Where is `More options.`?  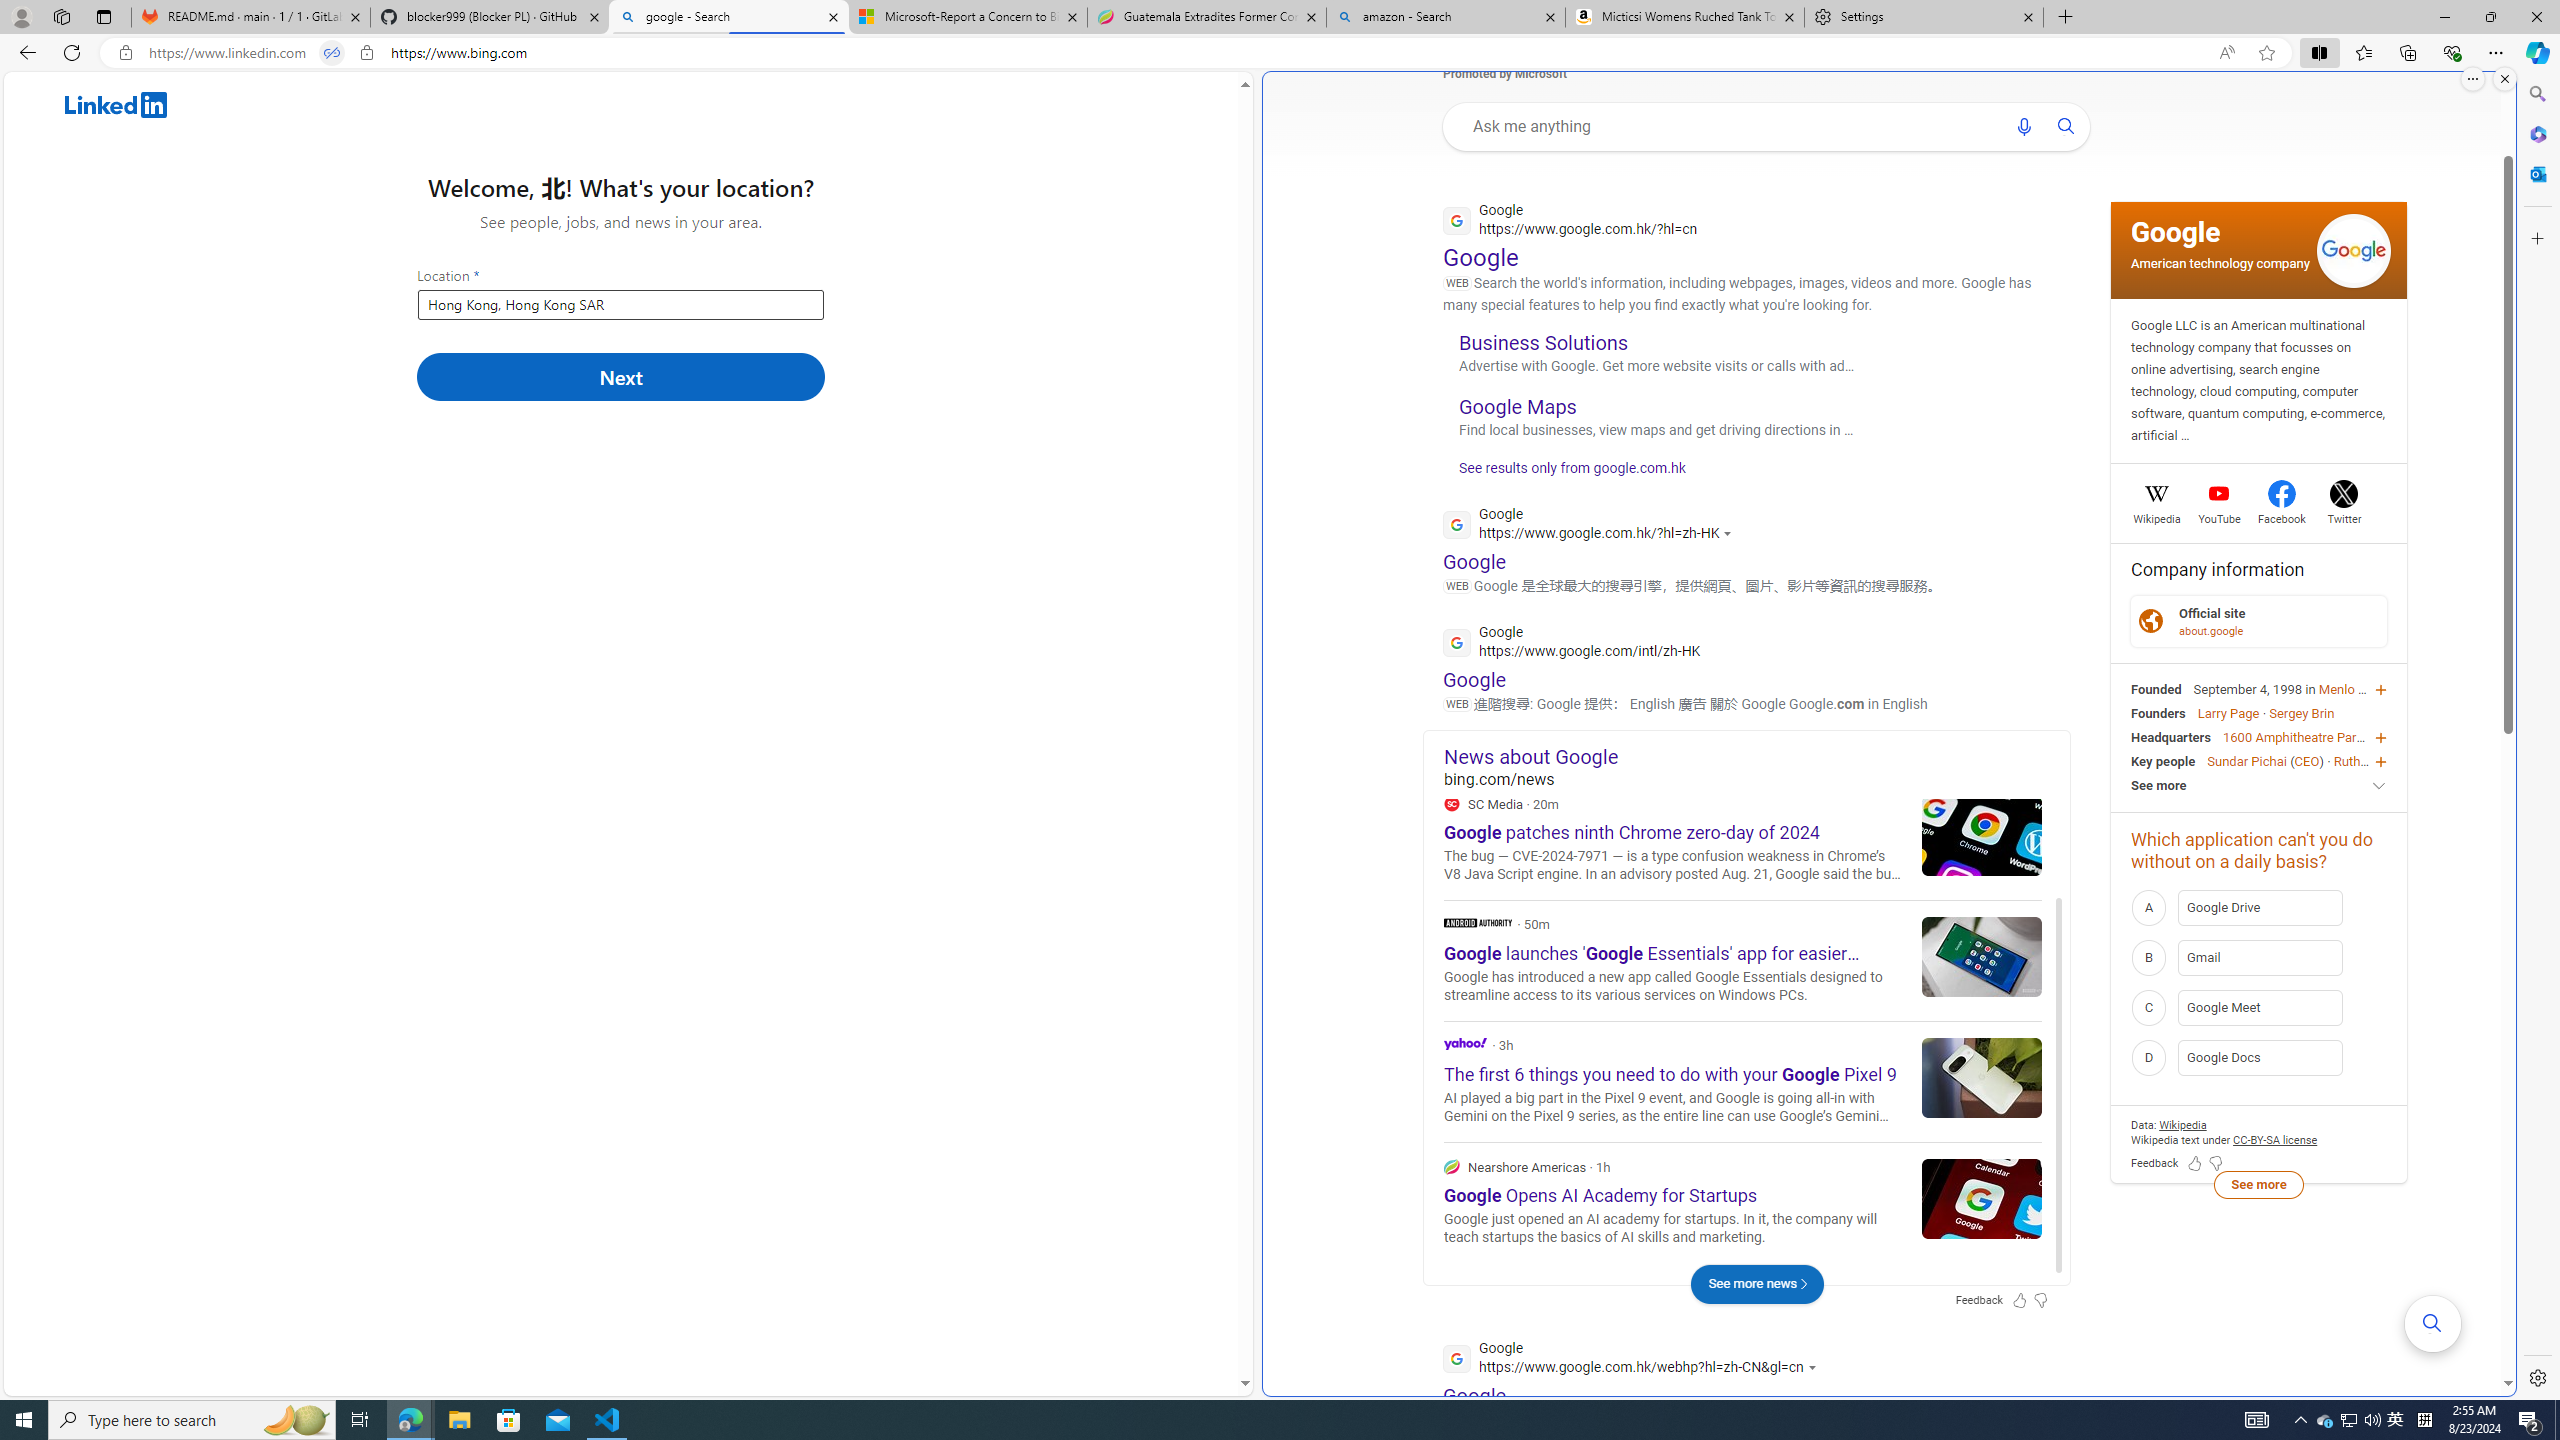
More options. is located at coordinates (2472, 79).